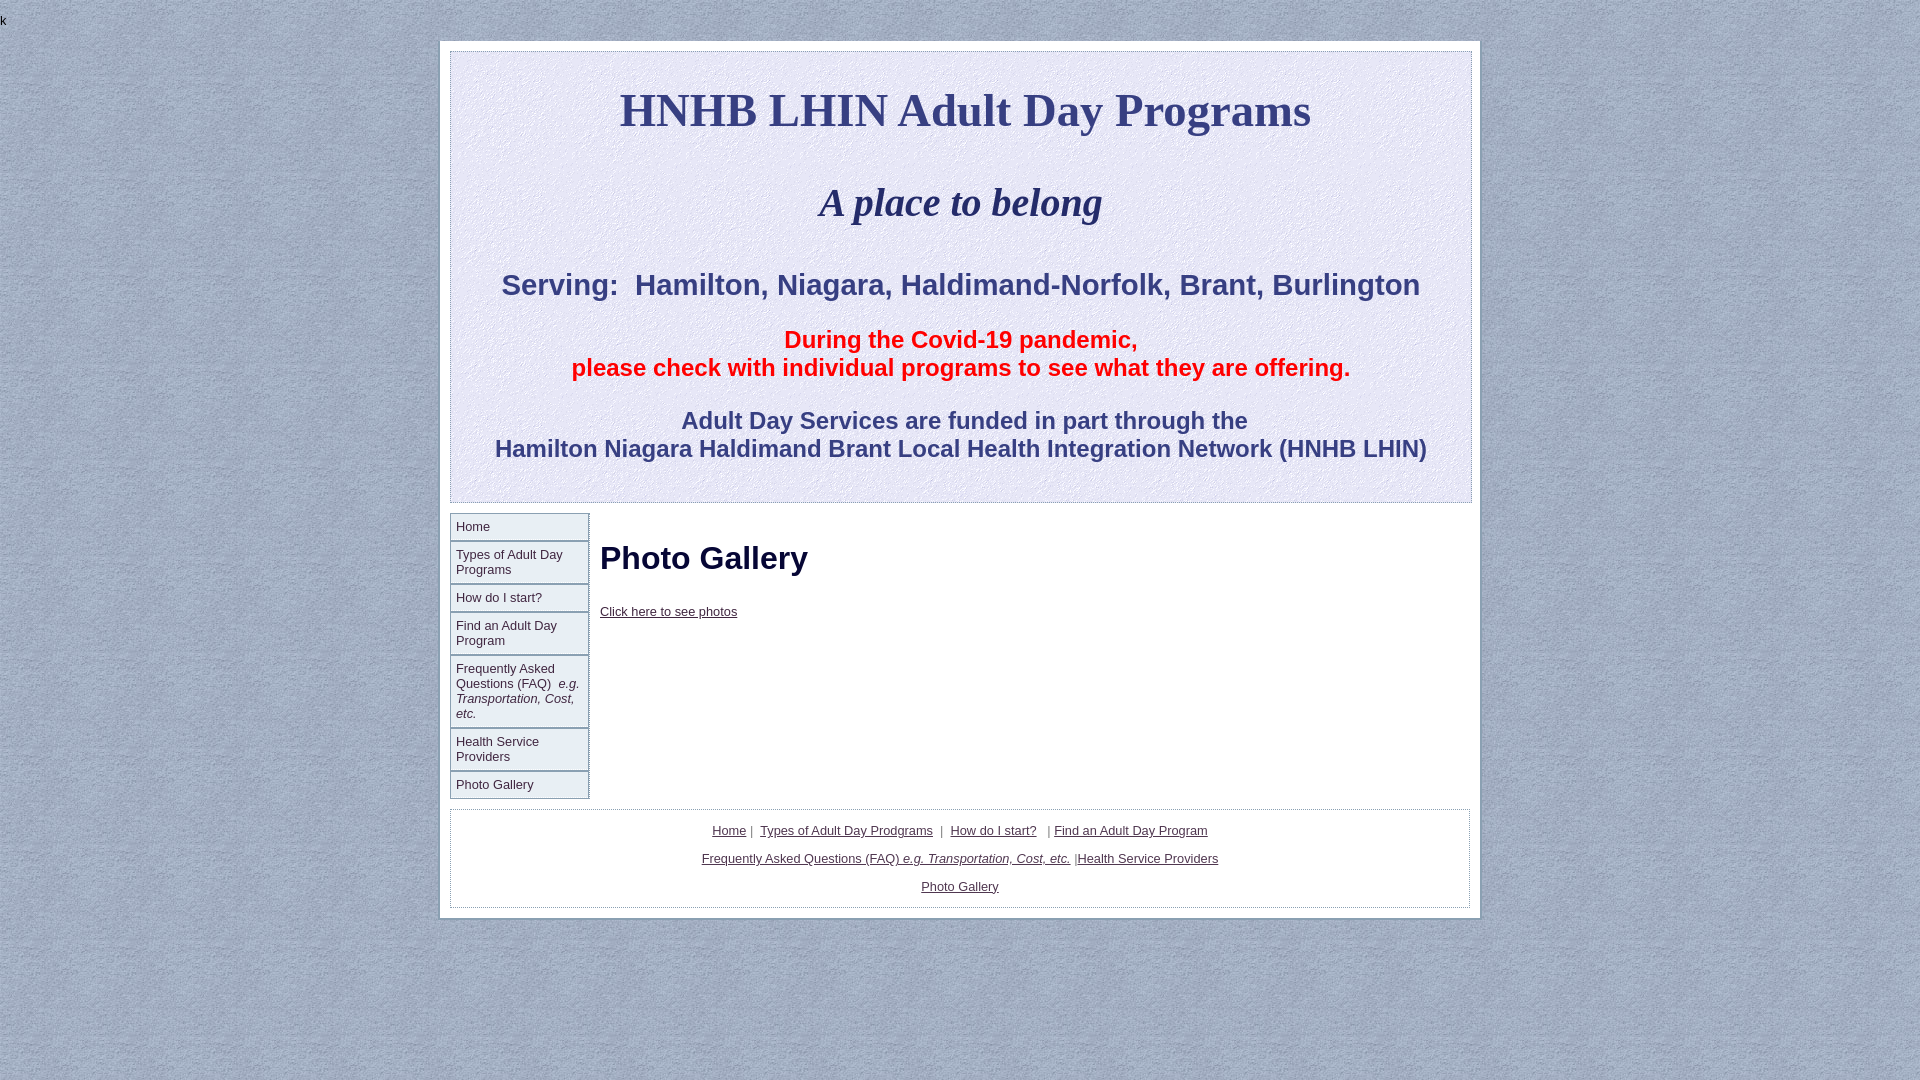 The image size is (1920, 1080). Describe the element at coordinates (668, 612) in the screenshot. I see `Click here to see photos` at that location.